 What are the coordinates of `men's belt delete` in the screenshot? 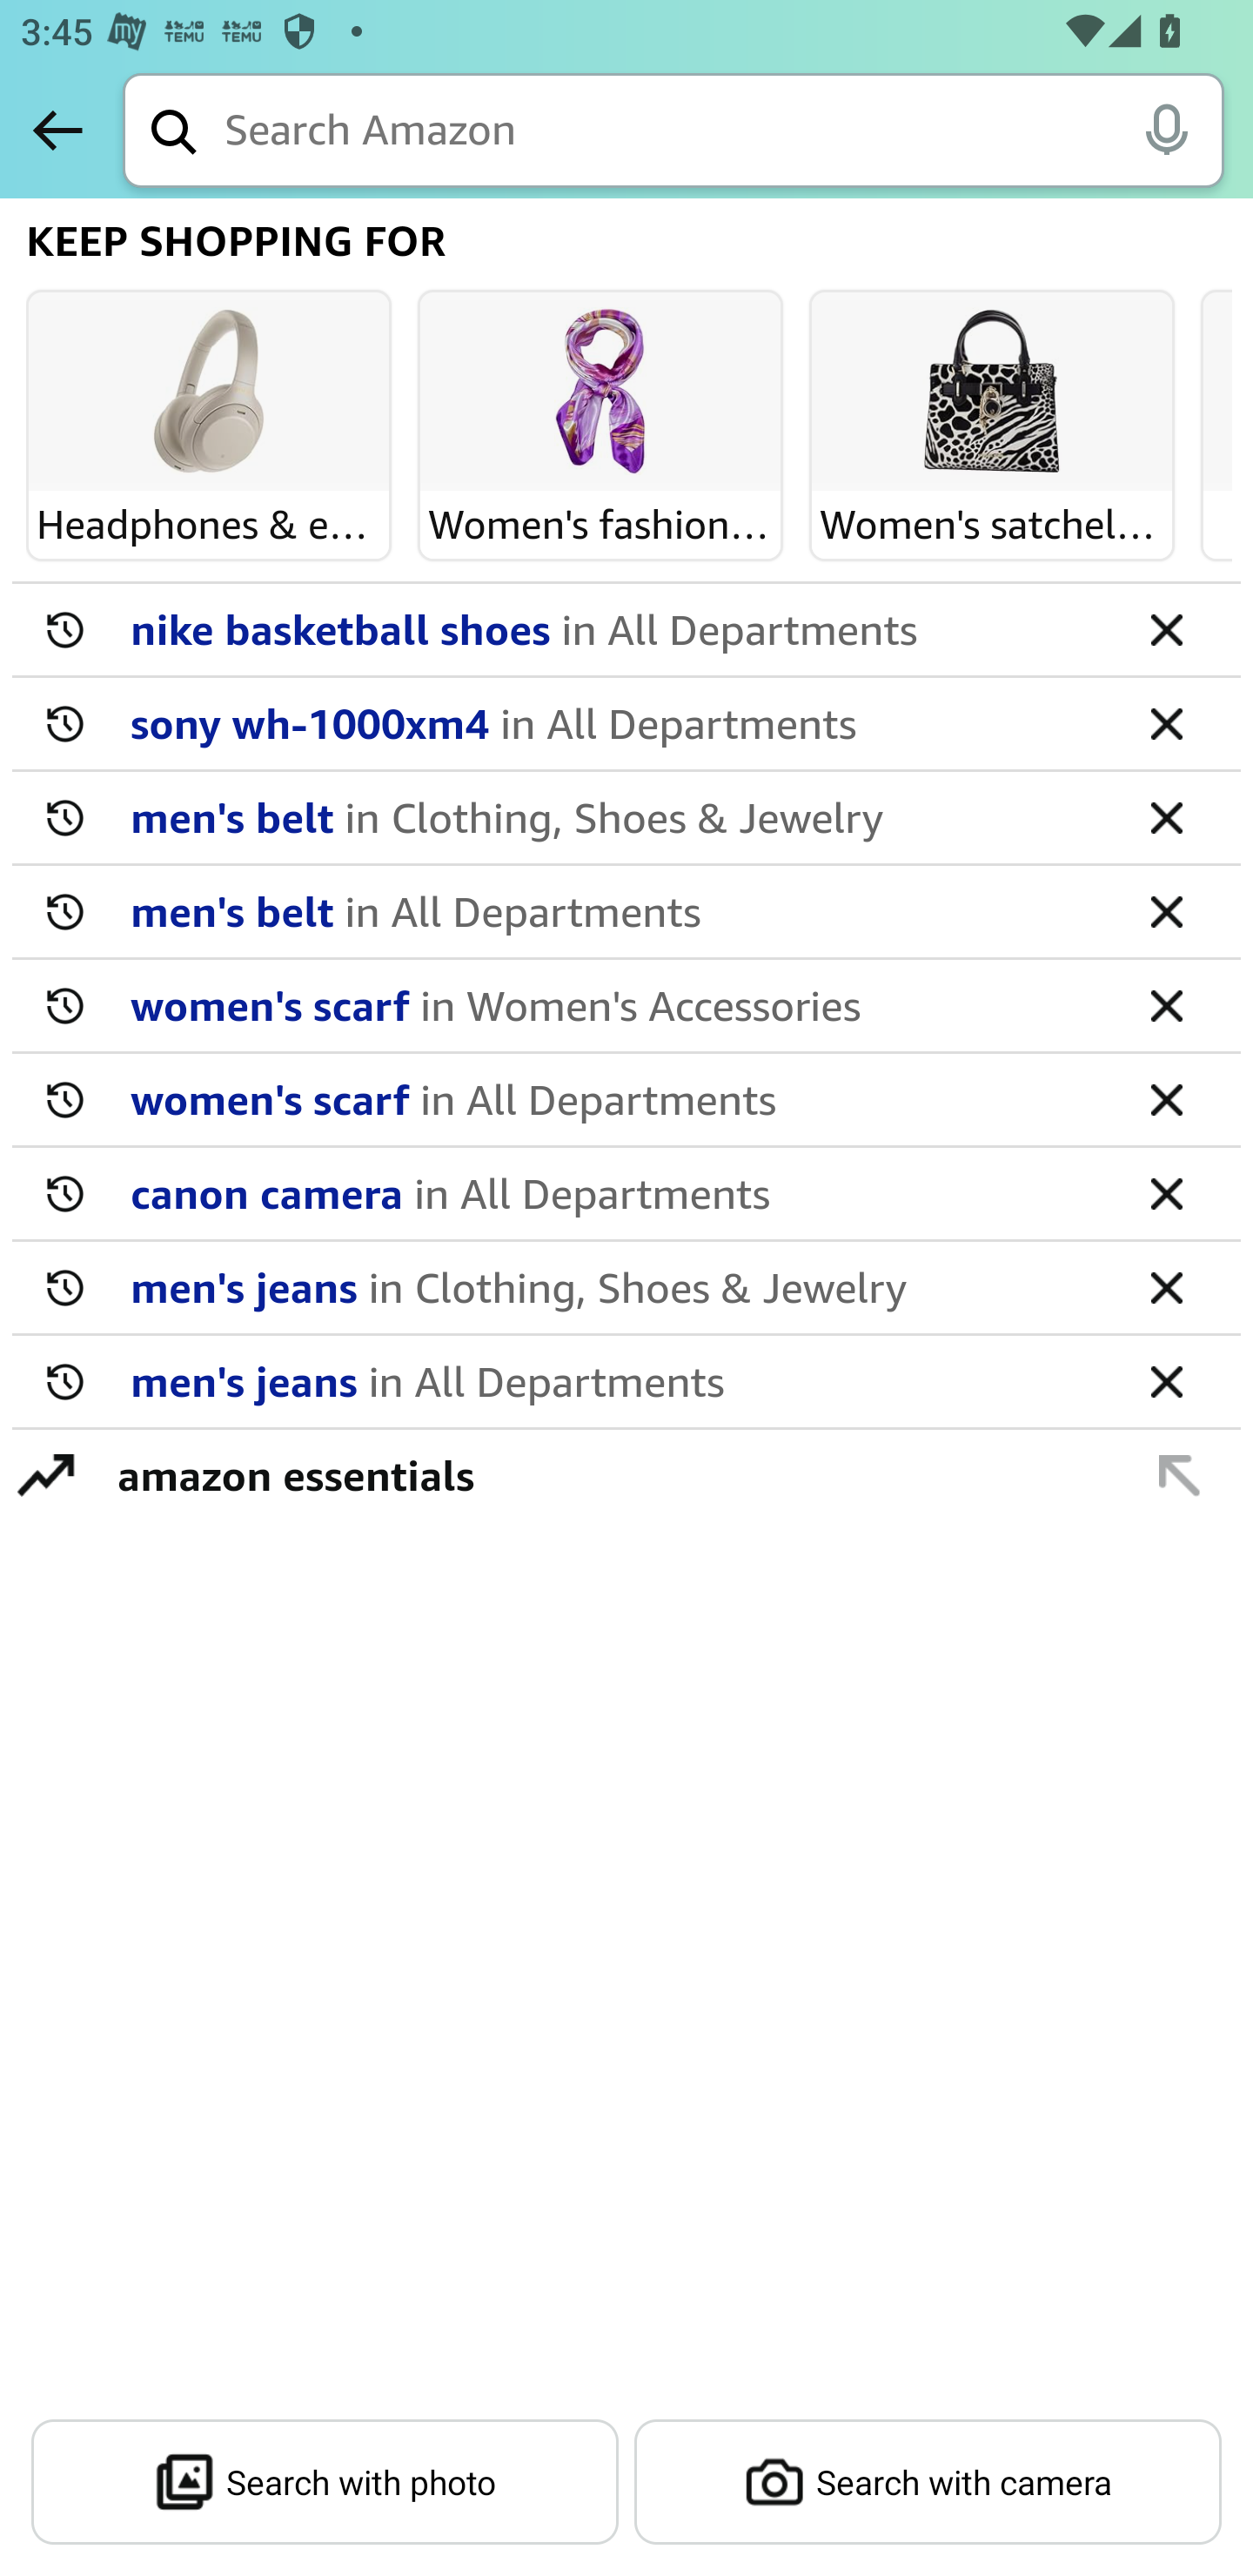 It's located at (626, 912).